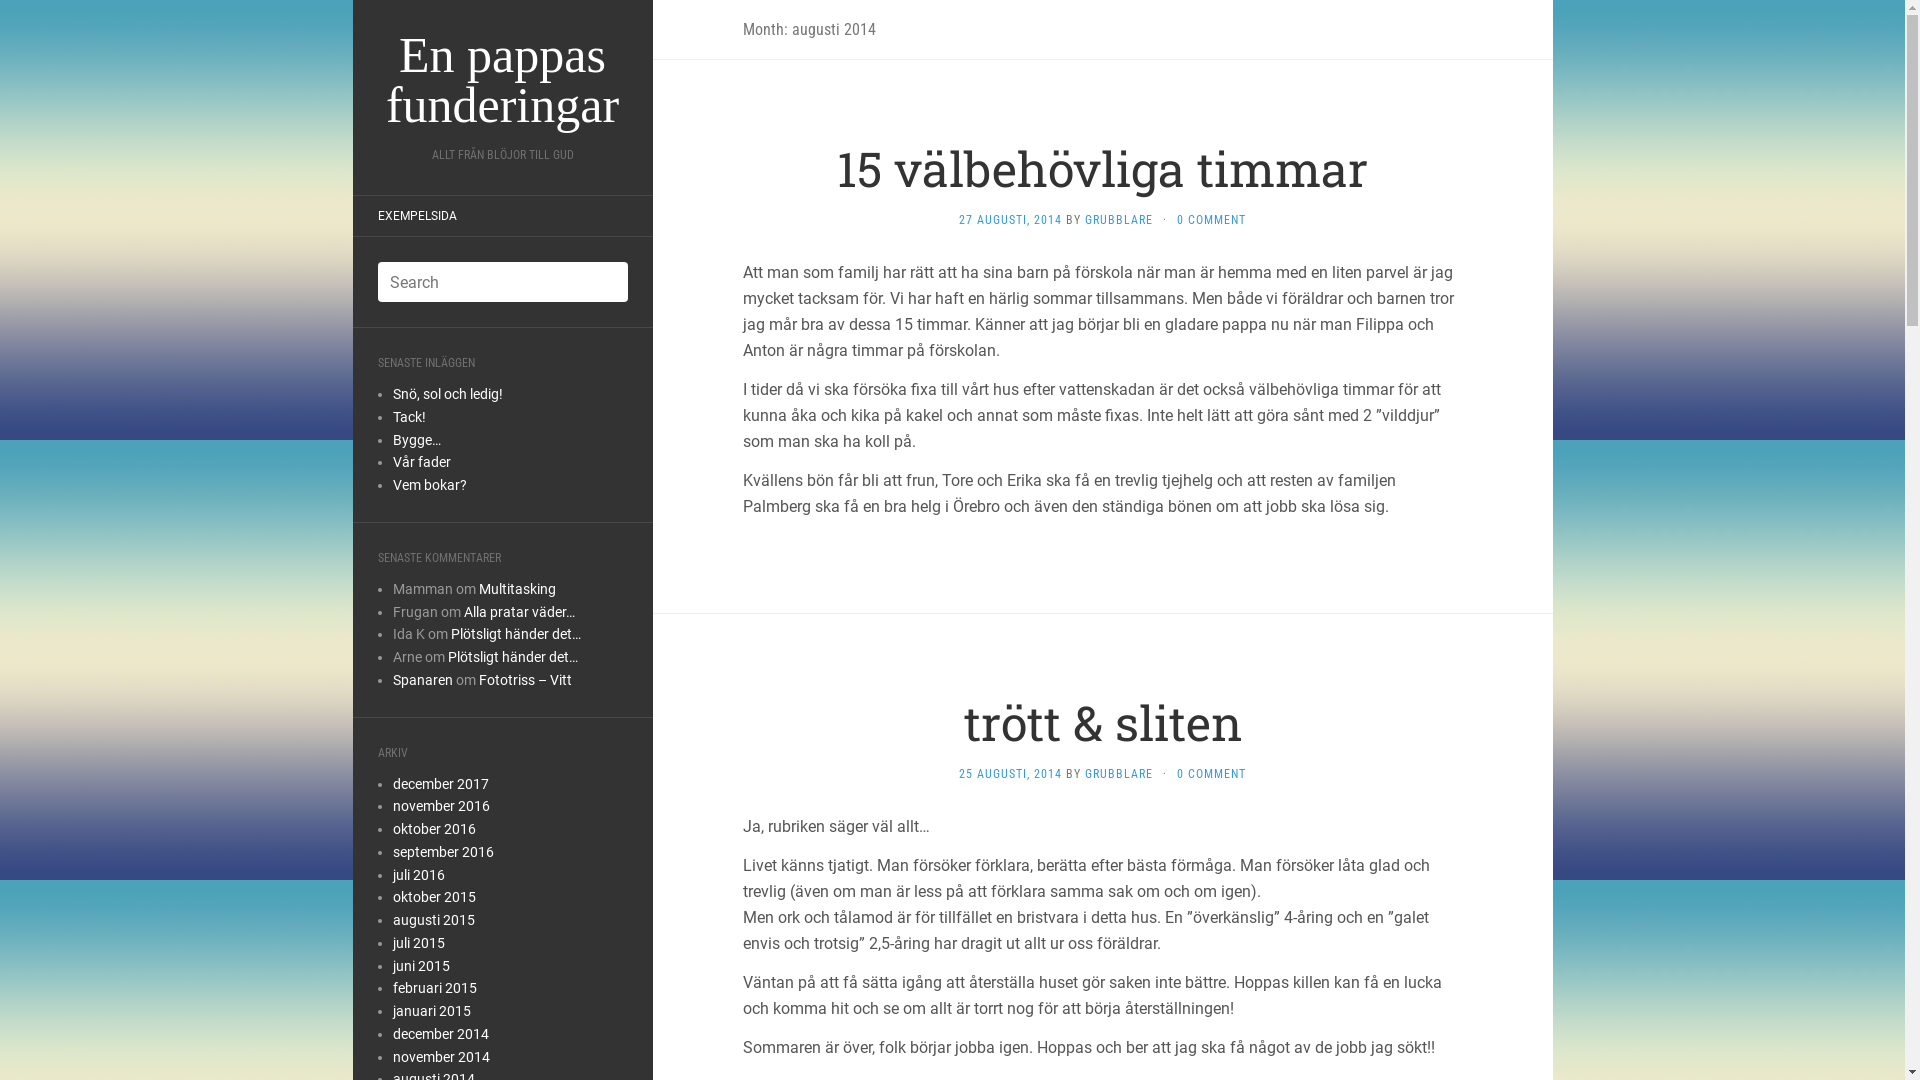 The height and width of the screenshot is (1080, 1920). Describe the element at coordinates (431, 1011) in the screenshot. I see `januari 2015` at that location.